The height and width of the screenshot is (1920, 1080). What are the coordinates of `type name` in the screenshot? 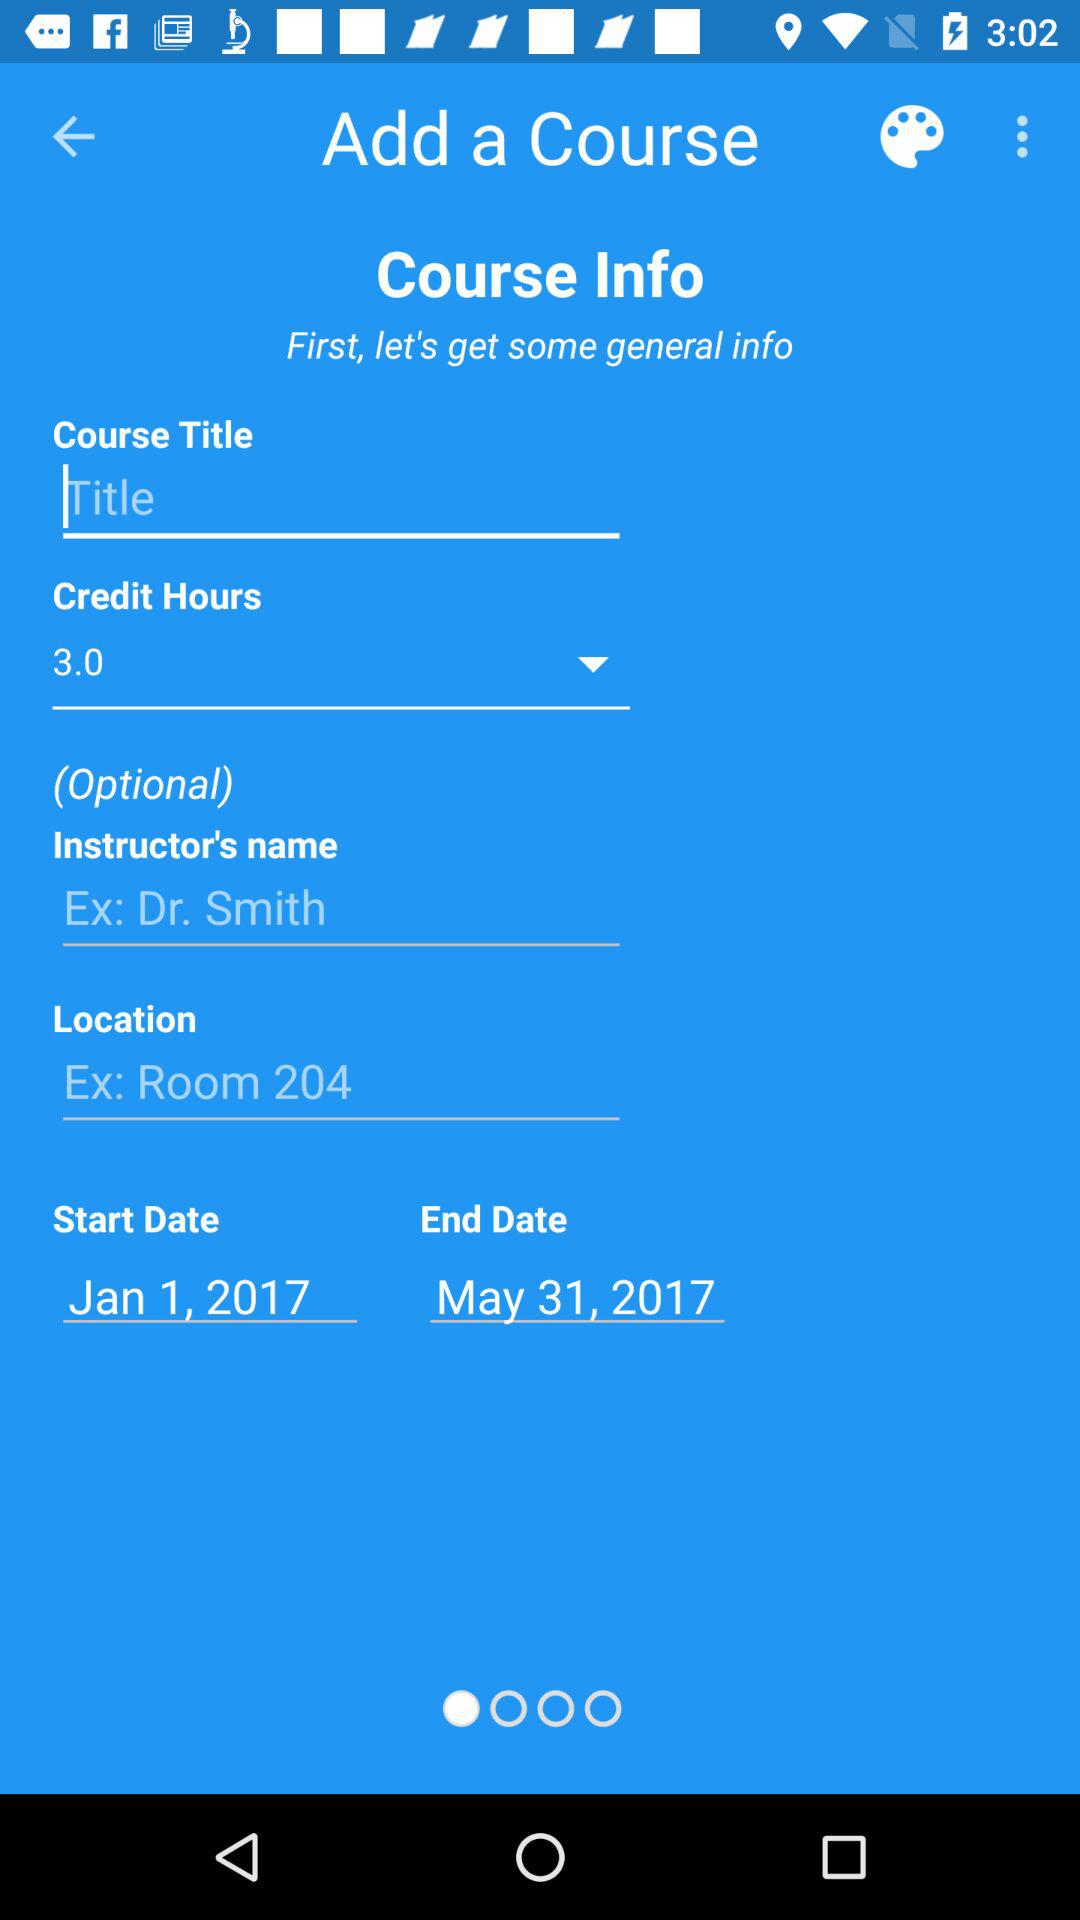 It's located at (341, 907).